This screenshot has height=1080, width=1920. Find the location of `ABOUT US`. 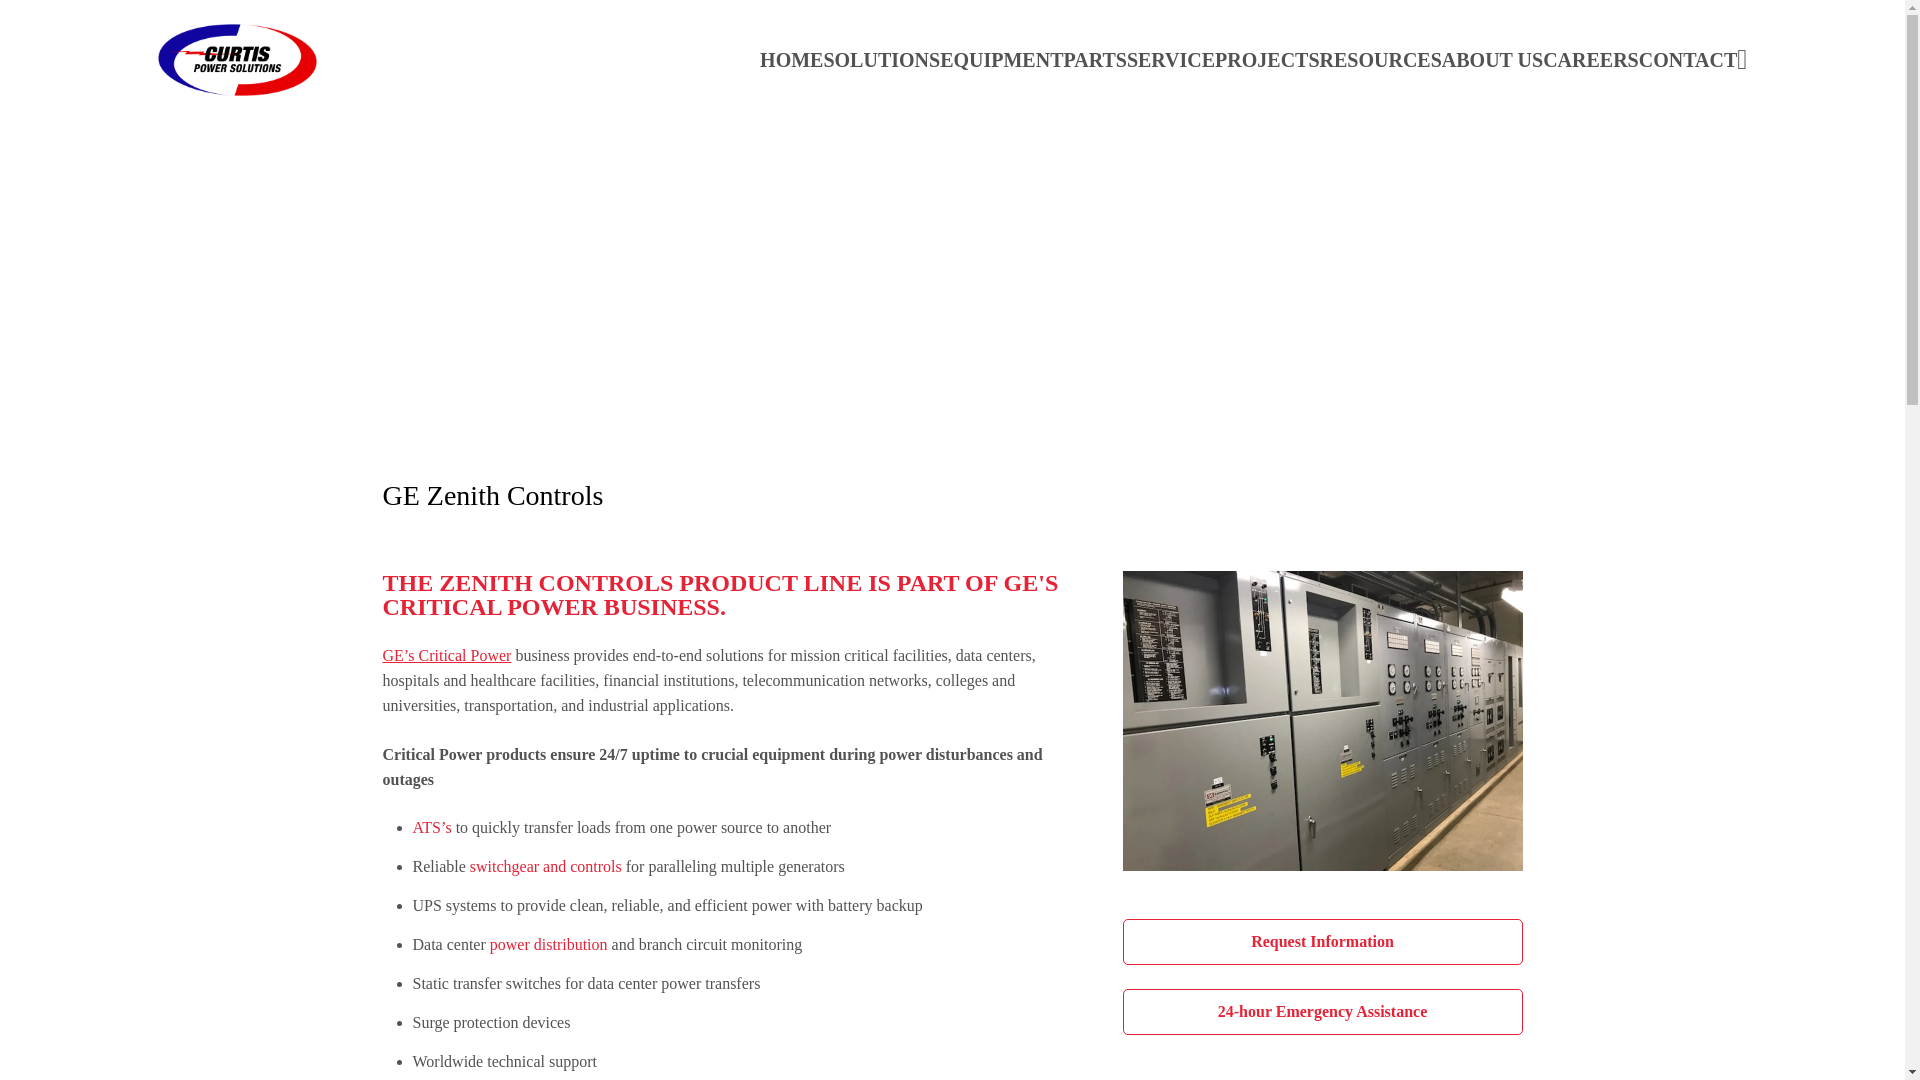

ABOUT US is located at coordinates (1492, 60).